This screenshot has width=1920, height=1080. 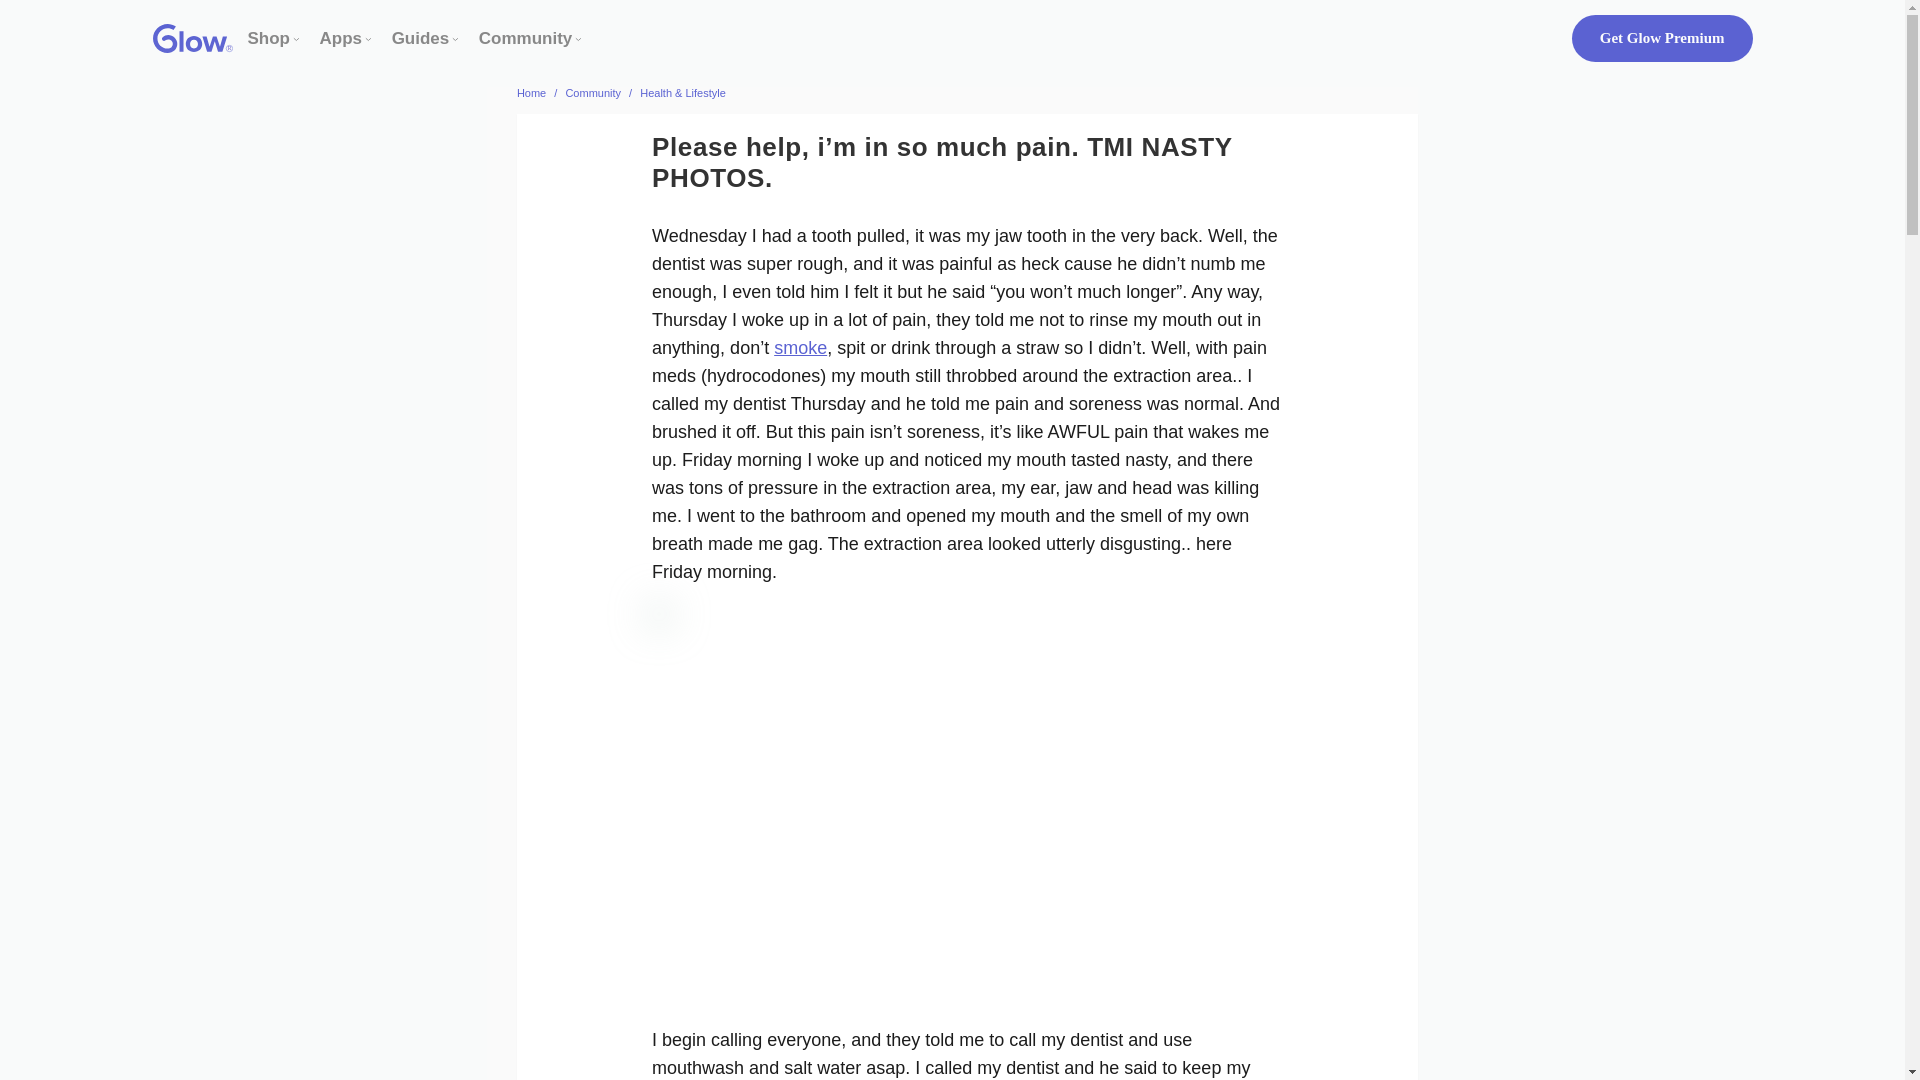 What do you see at coordinates (525, 38) in the screenshot?
I see `Community` at bounding box center [525, 38].